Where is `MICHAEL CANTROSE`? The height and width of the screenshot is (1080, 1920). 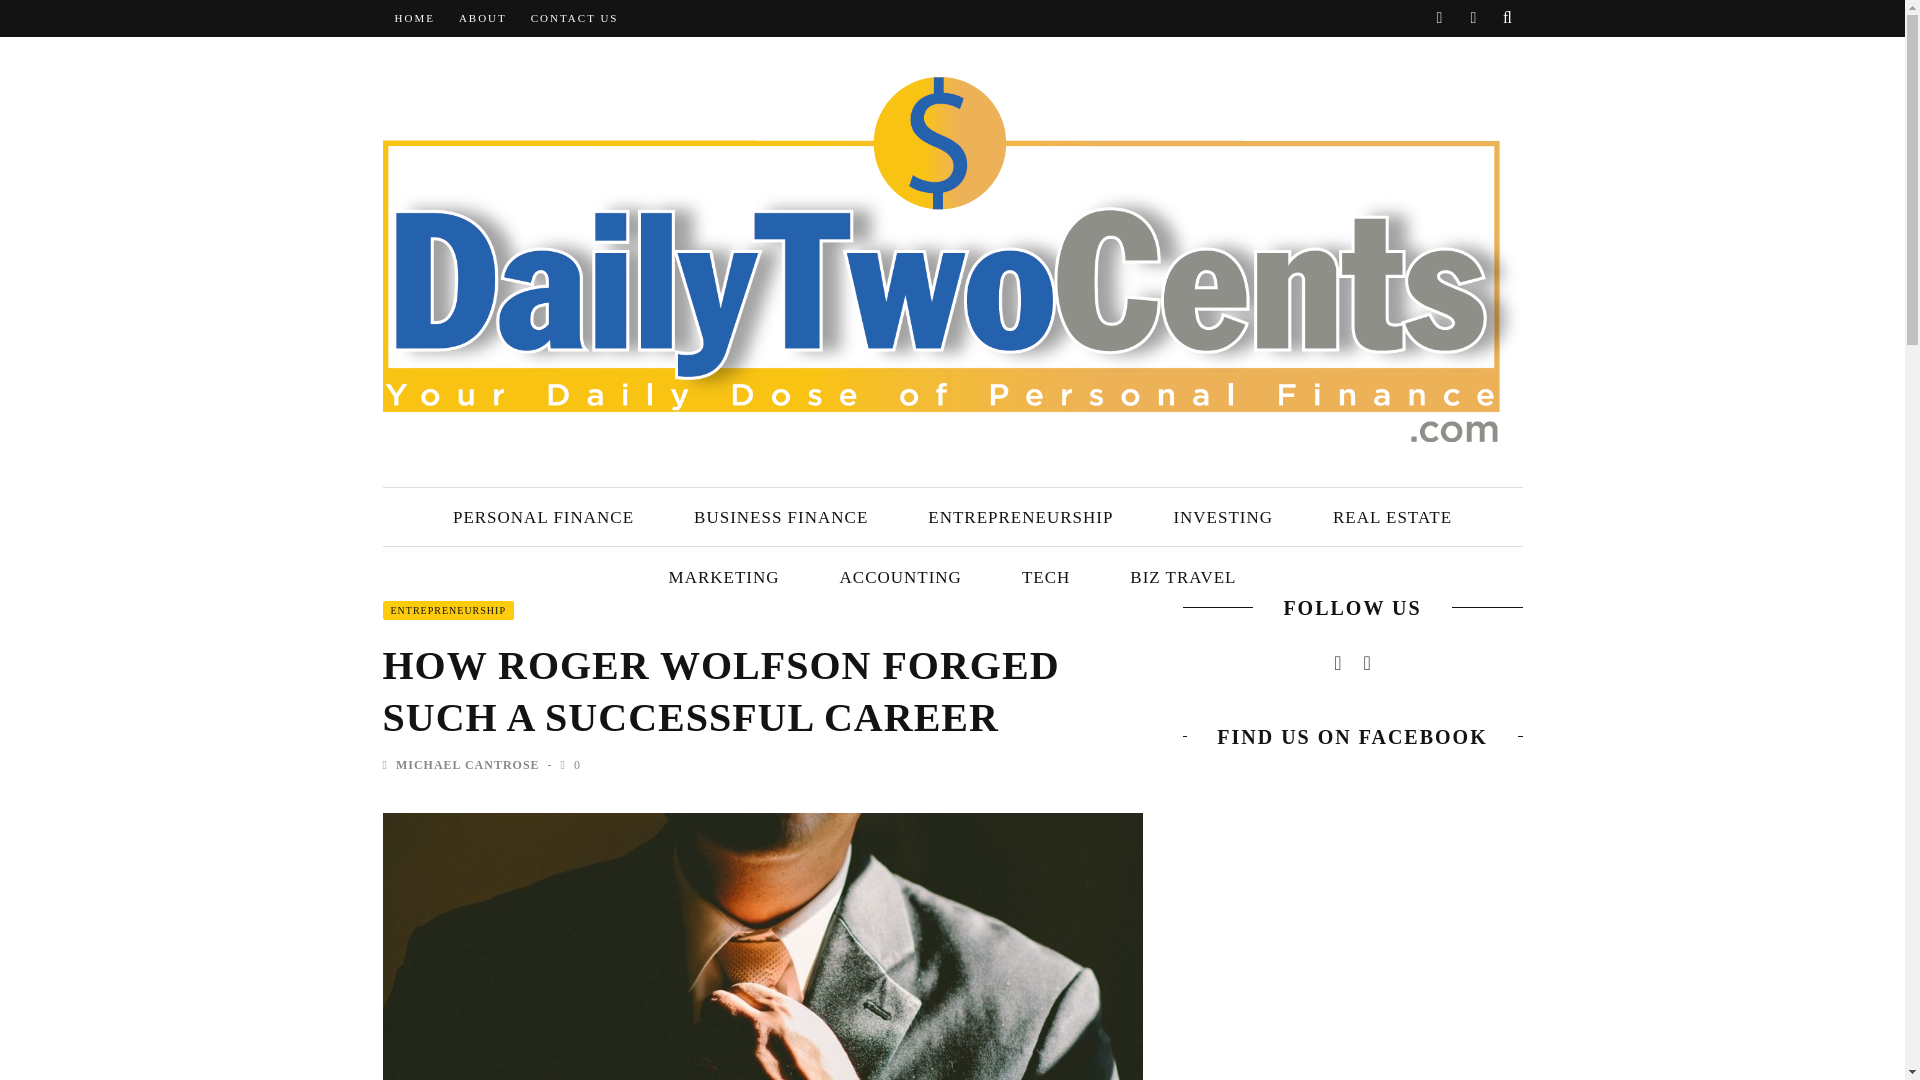
MICHAEL CANTROSE is located at coordinates (467, 765).